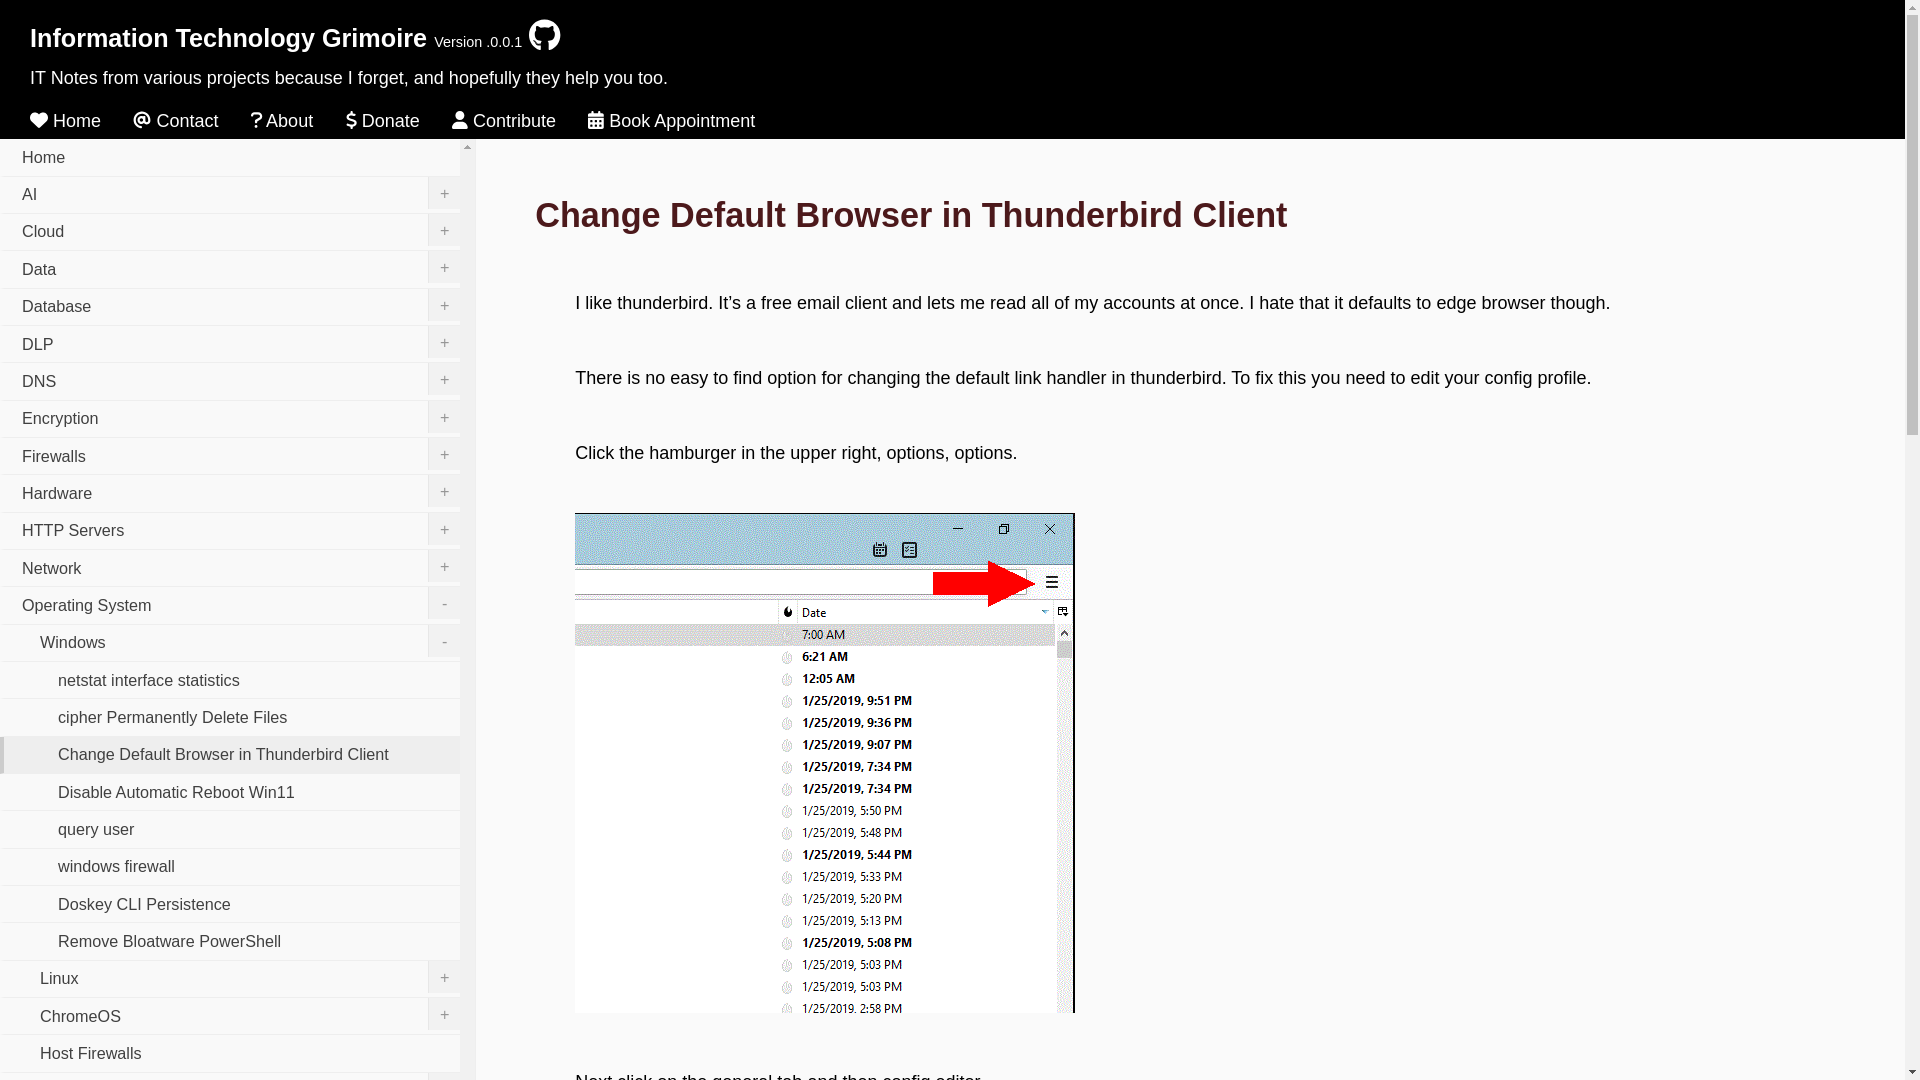  Describe the element at coordinates (504, 120) in the screenshot. I see ` Contribute` at that location.